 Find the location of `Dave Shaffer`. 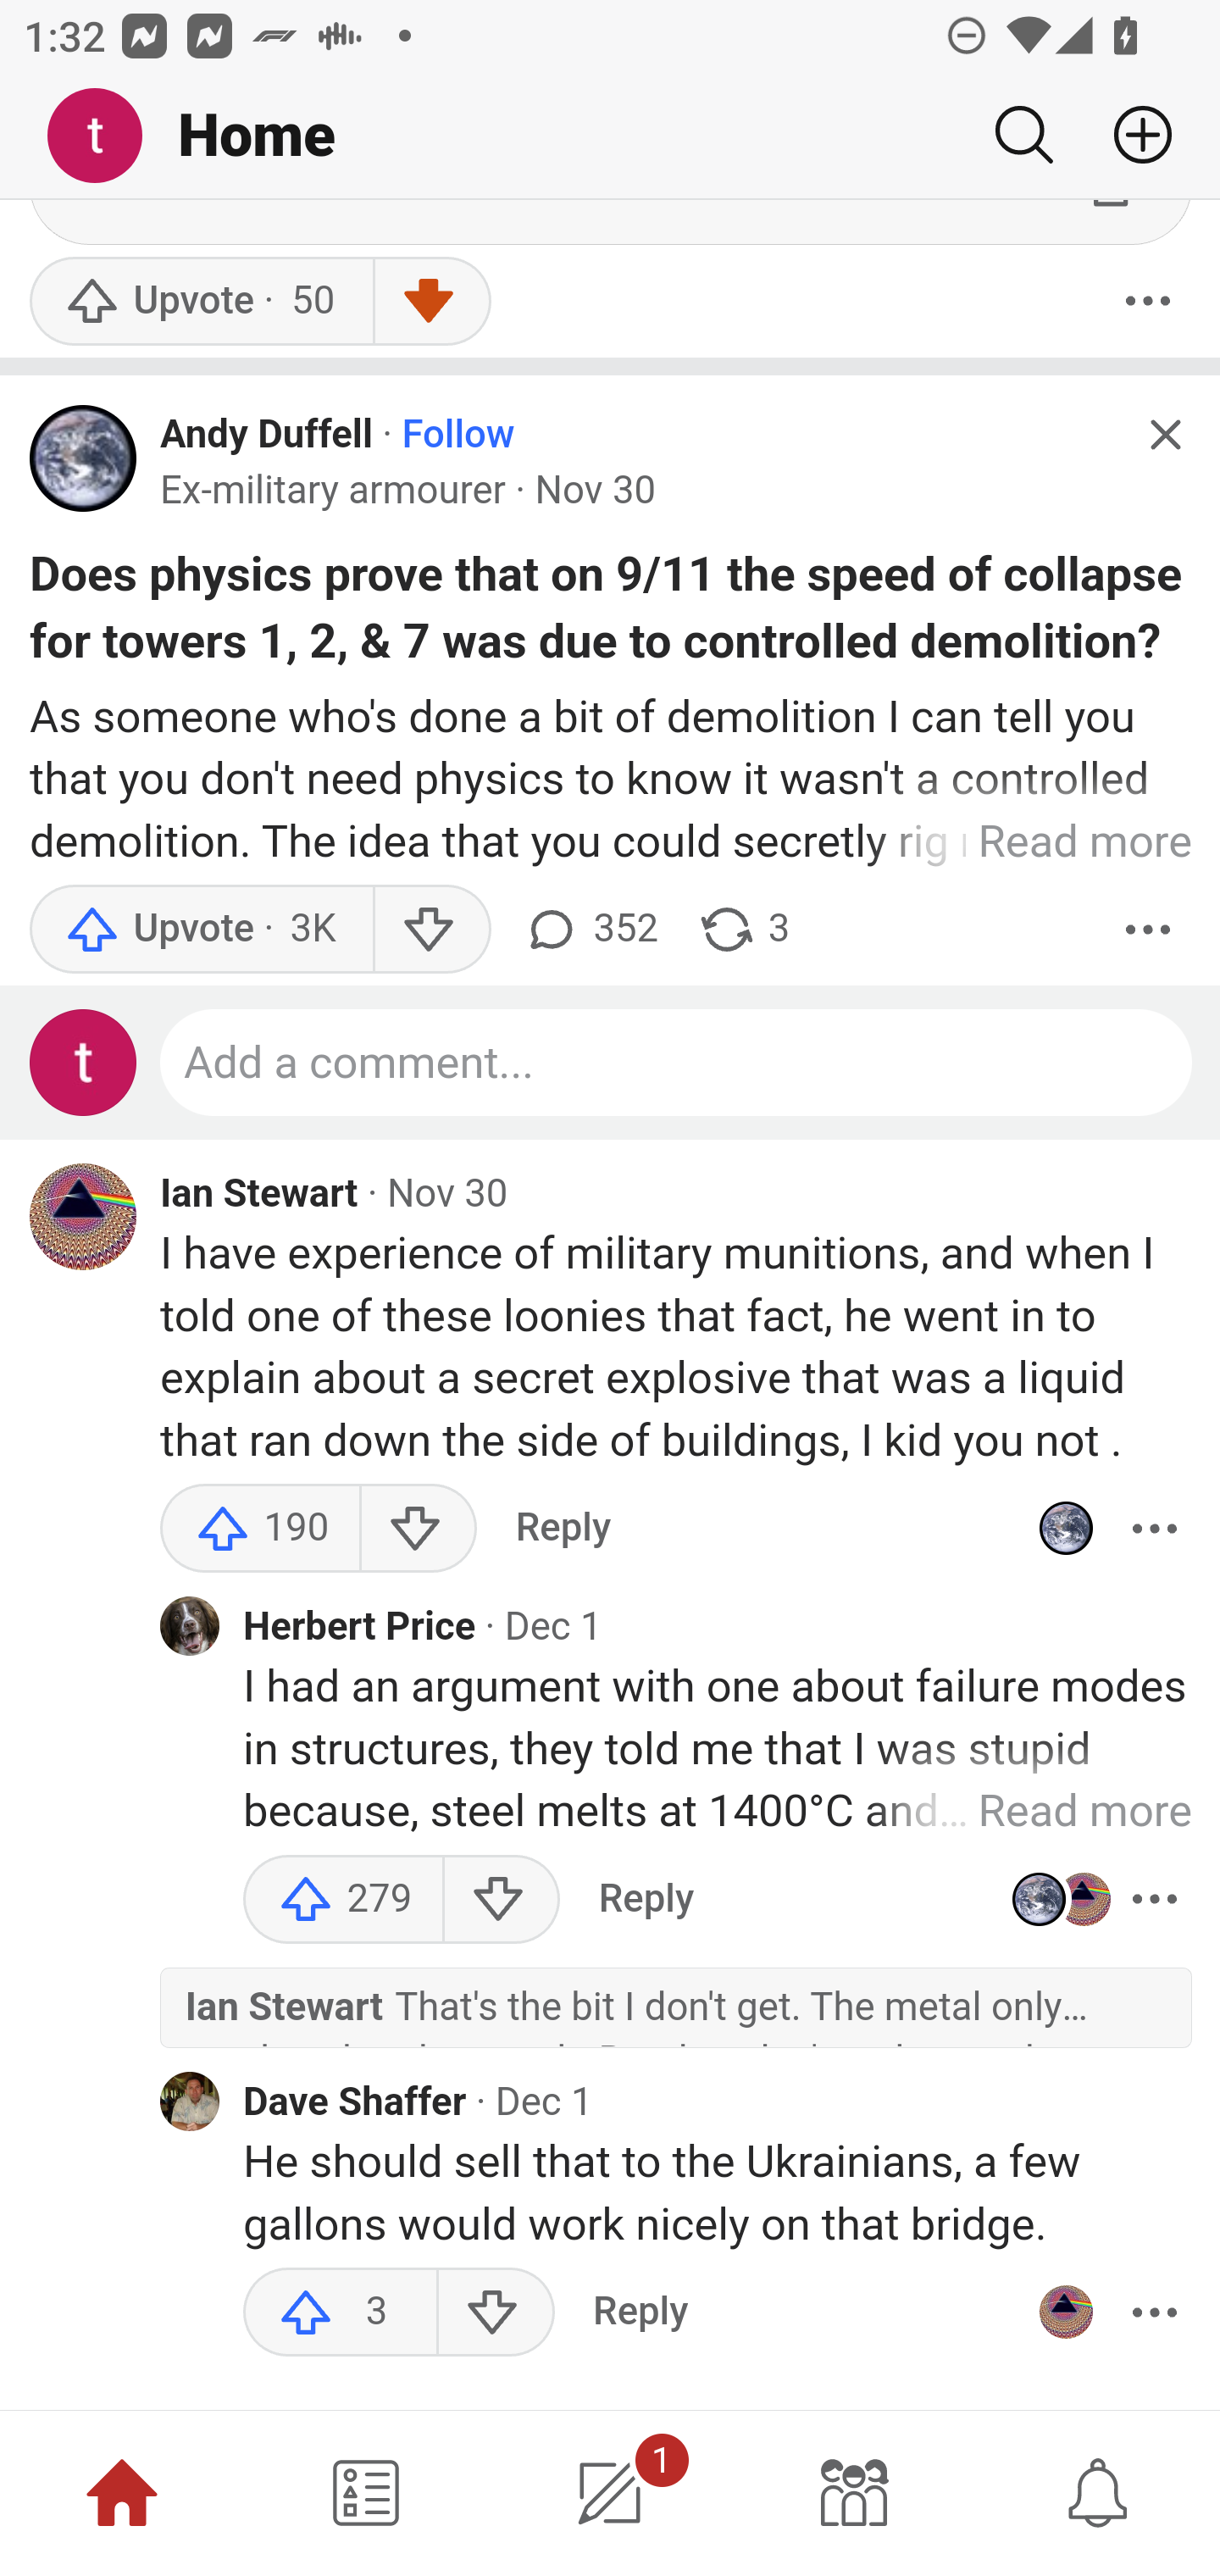

Dave Shaffer is located at coordinates (355, 2105).